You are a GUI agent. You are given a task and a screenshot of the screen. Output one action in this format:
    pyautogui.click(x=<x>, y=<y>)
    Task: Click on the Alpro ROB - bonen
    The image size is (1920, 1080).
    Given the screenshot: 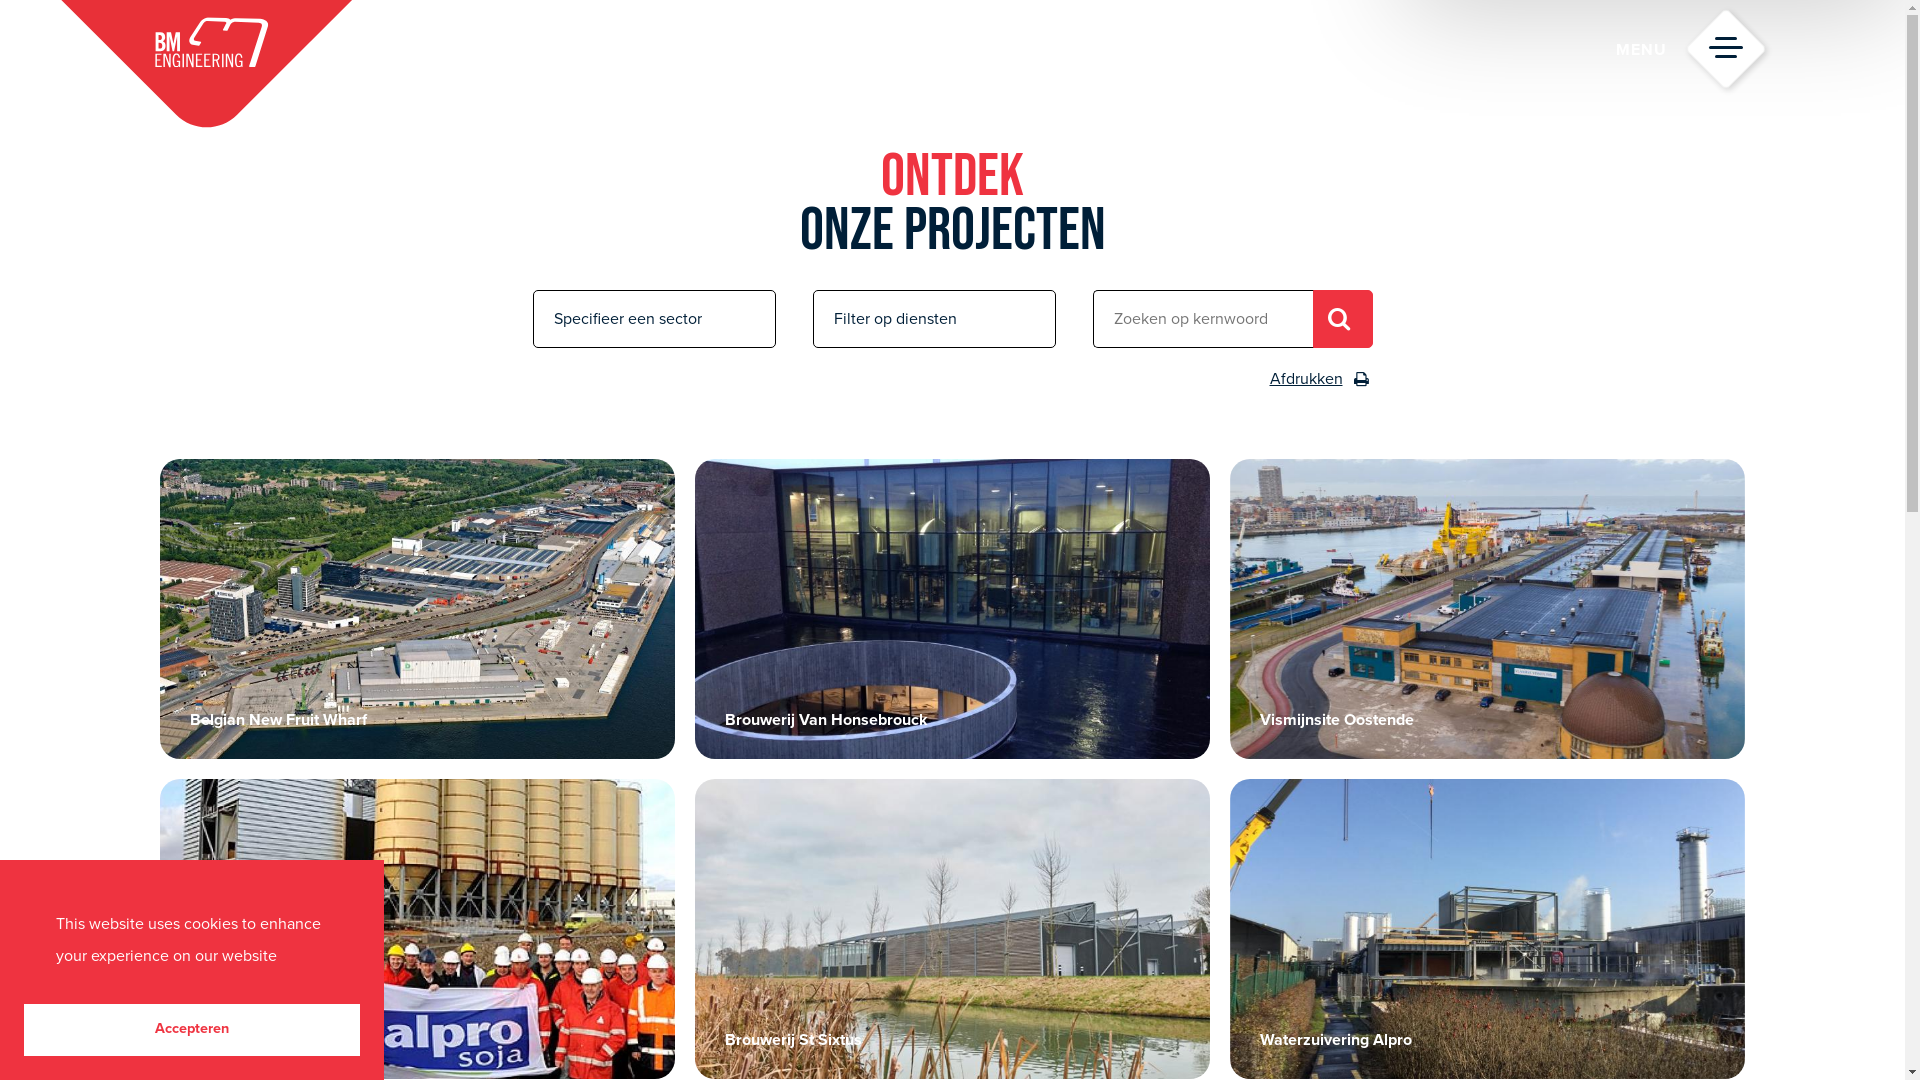 What is the action you would take?
    pyautogui.click(x=257, y=1040)
    